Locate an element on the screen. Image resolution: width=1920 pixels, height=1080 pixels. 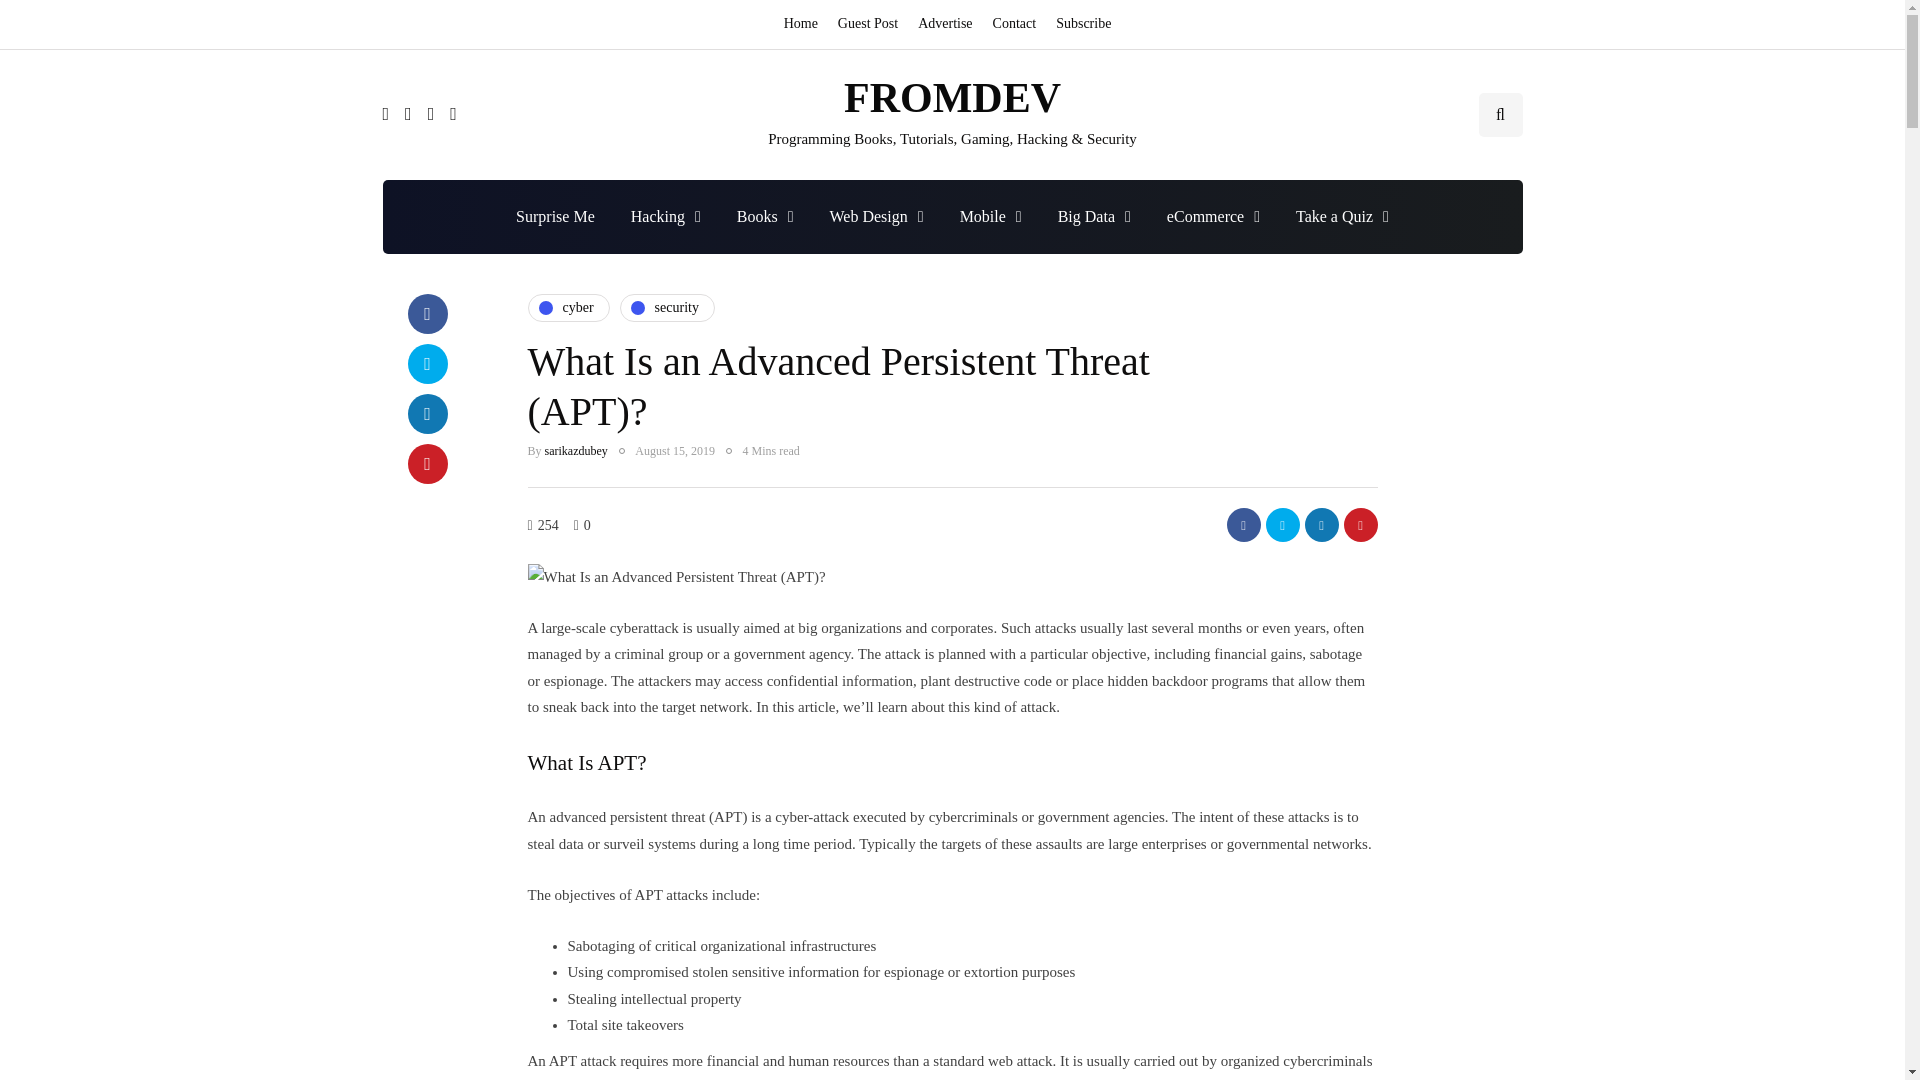
Subscribe is located at coordinates (1084, 24).